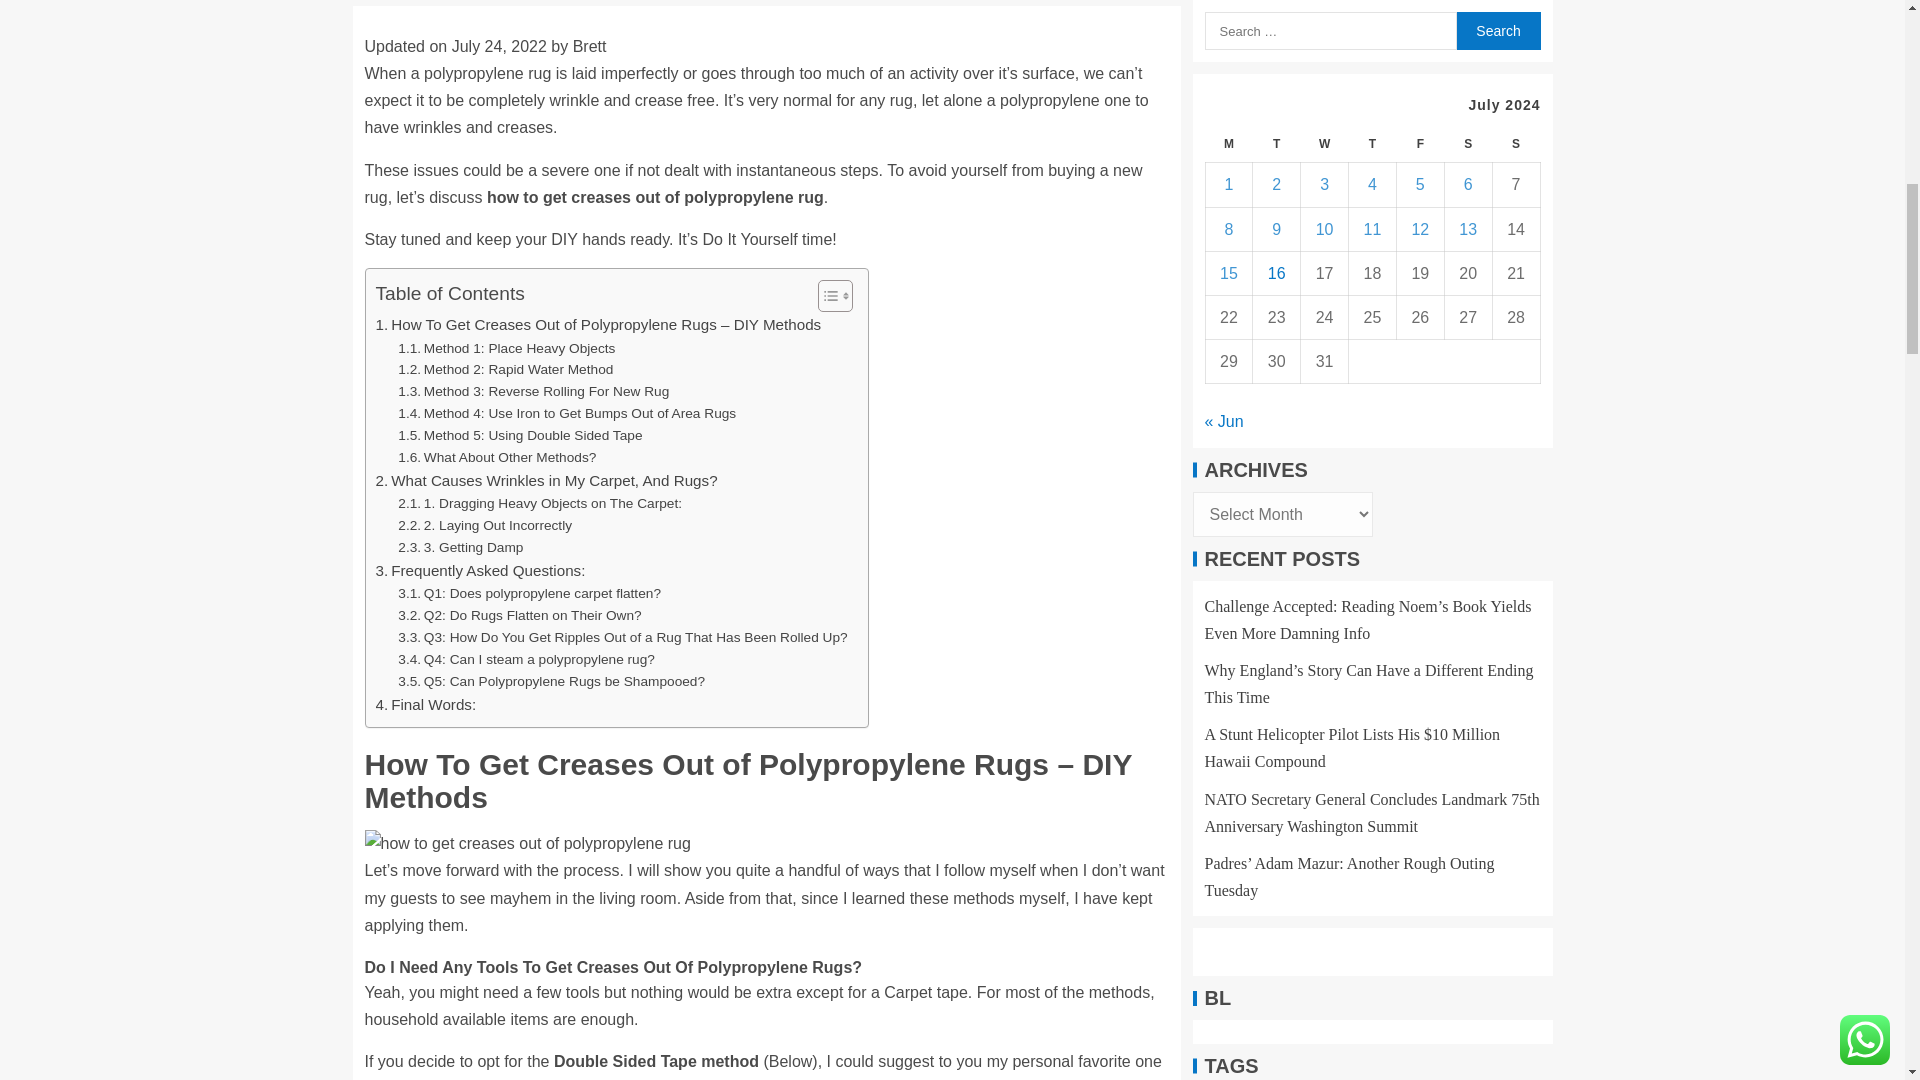 This screenshot has height=1080, width=1920. What do you see at coordinates (539, 504) in the screenshot?
I see `1. Dragging Heavy Objects on The Carpet:` at bounding box center [539, 504].